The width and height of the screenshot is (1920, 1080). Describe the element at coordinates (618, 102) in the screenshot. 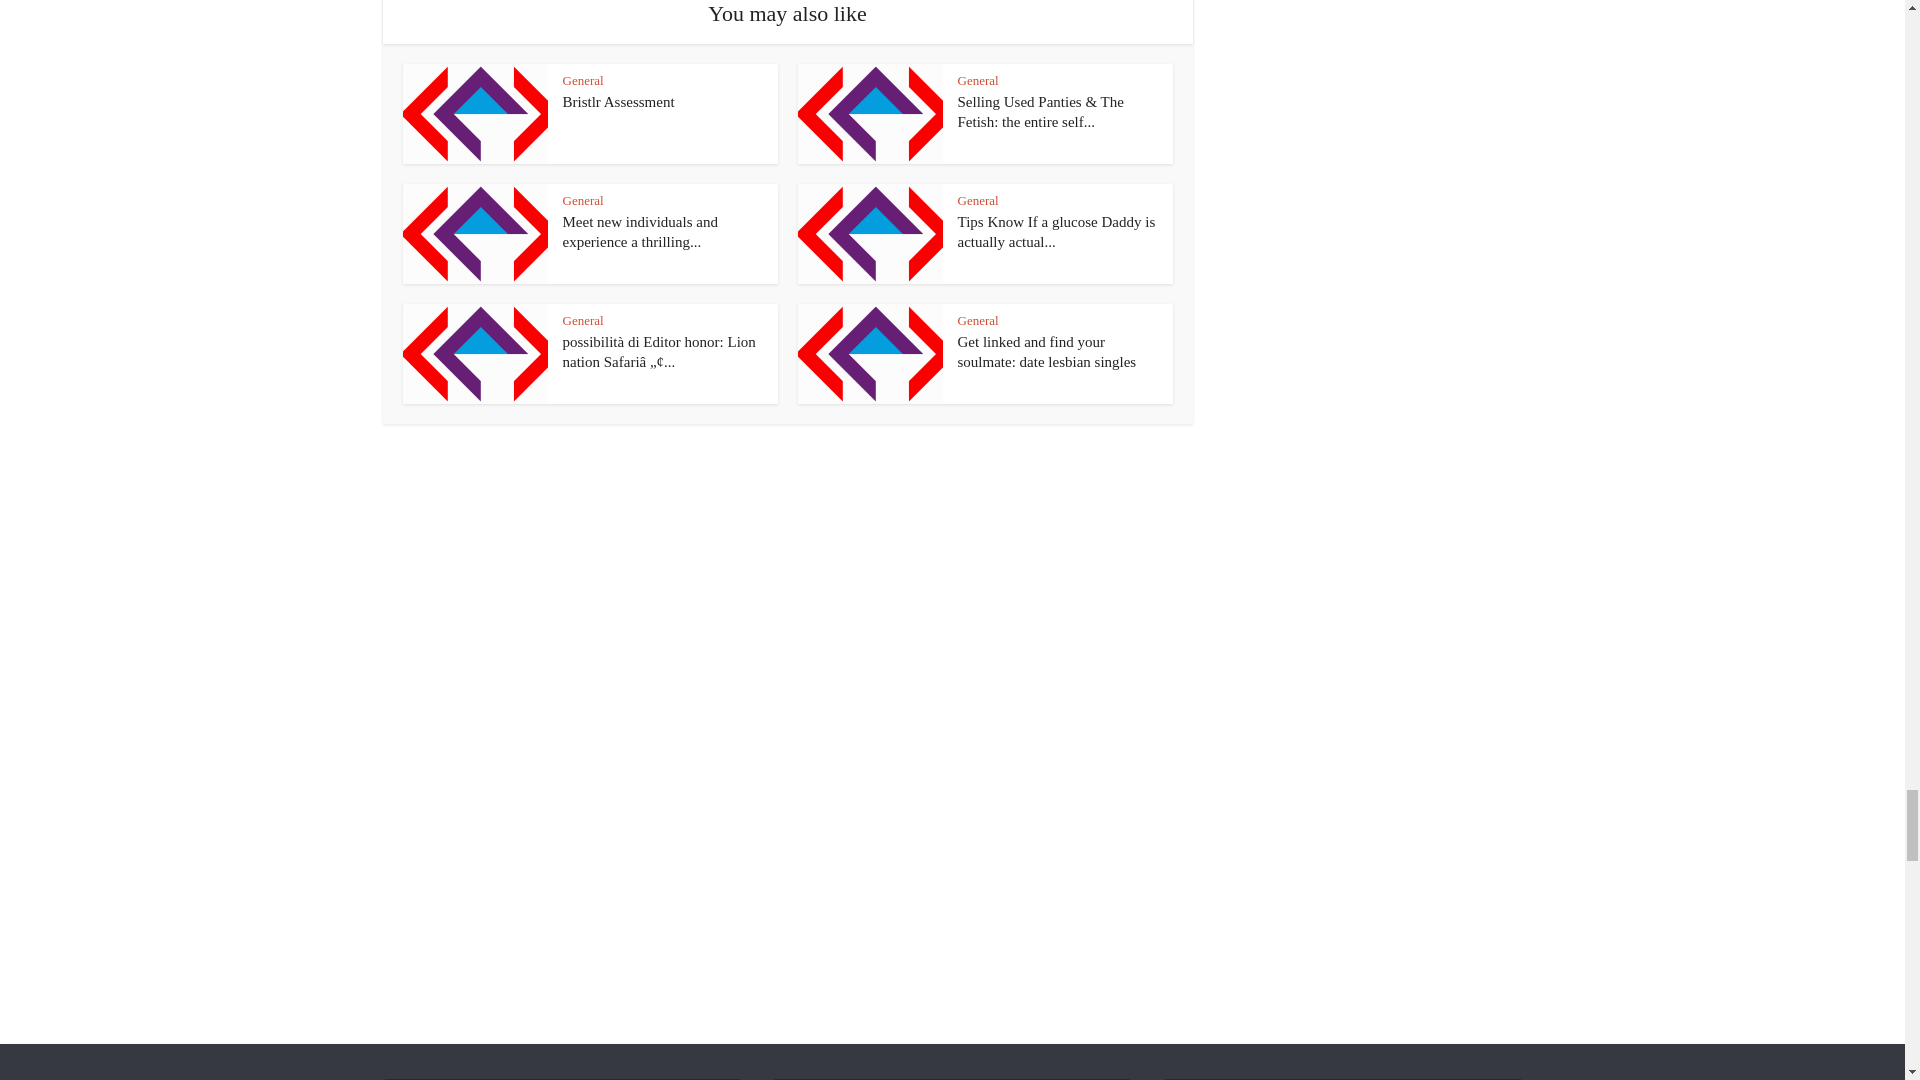

I see `Bristlr  Assessment` at that location.